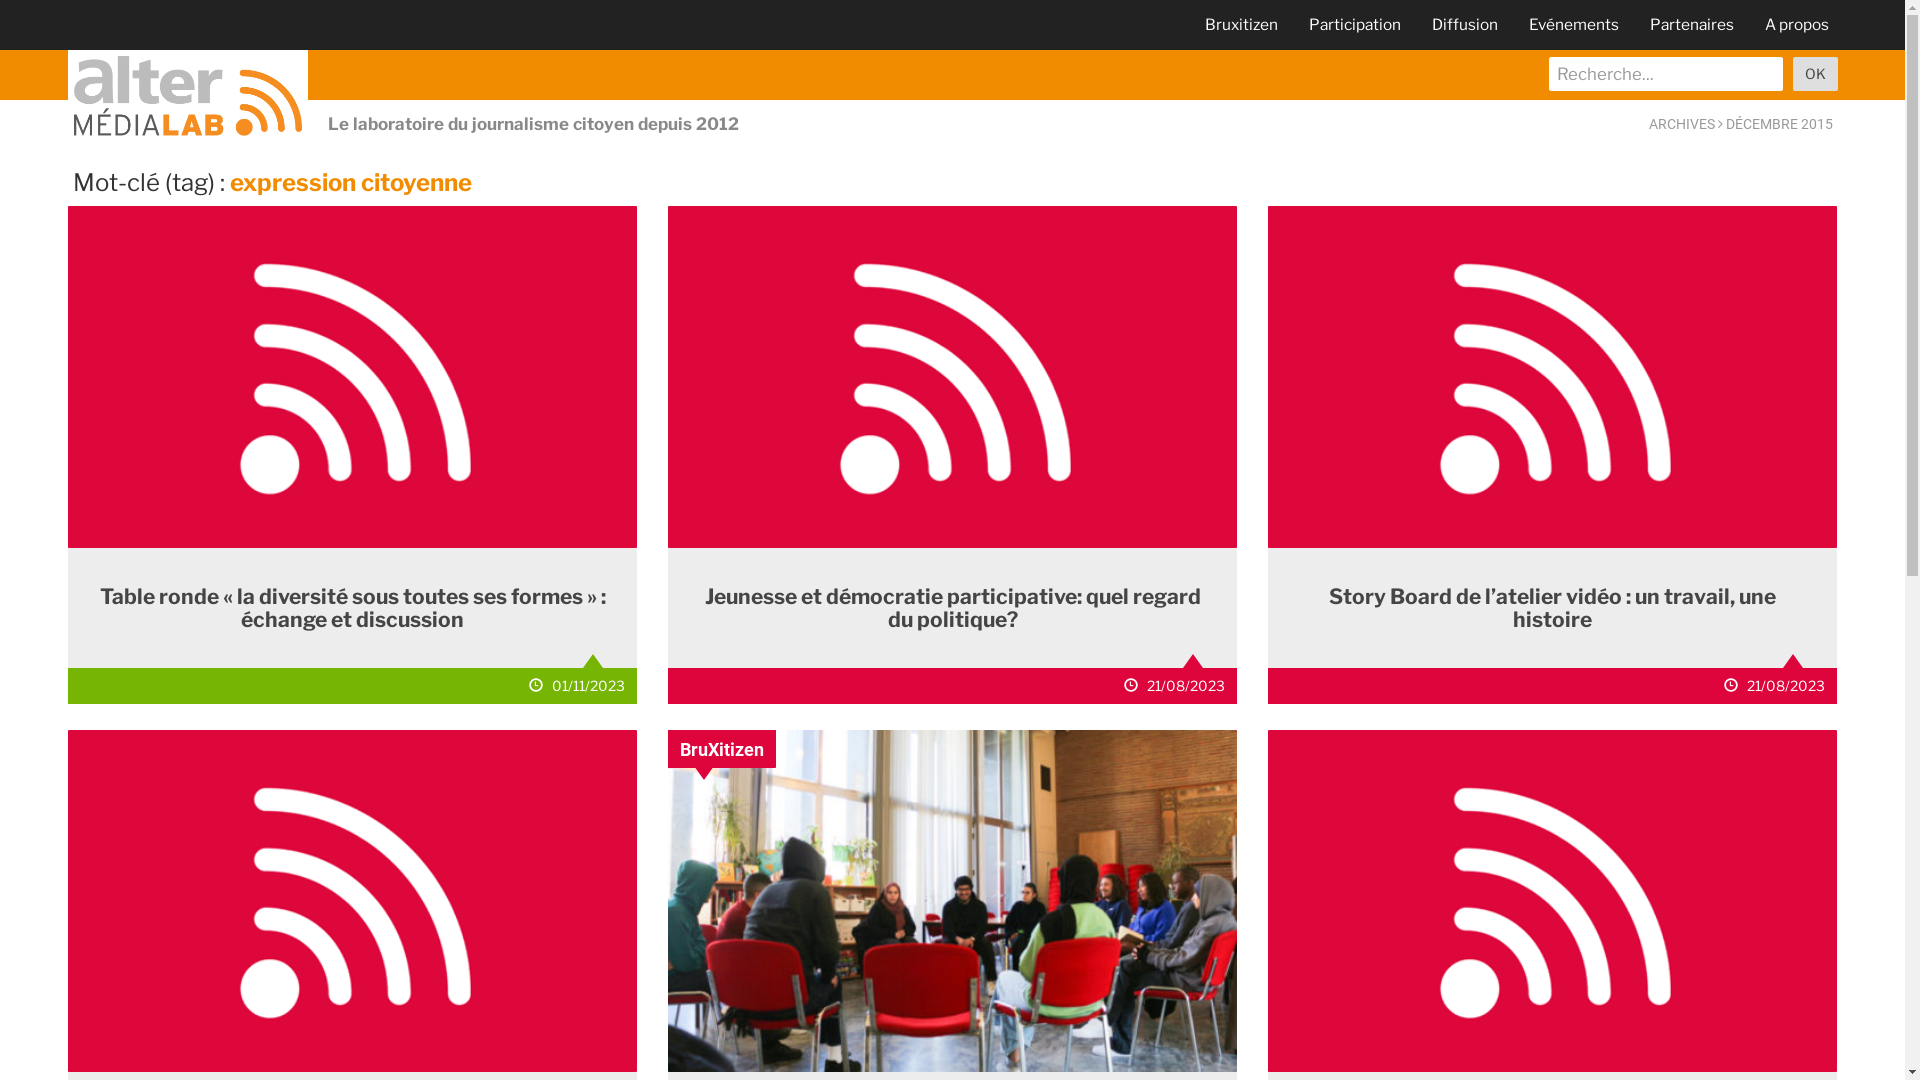 The height and width of the screenshot is (1080, 1920). Describe the element at coordinates (1796, 24) in the screenshot. I see `A propos` at that location.